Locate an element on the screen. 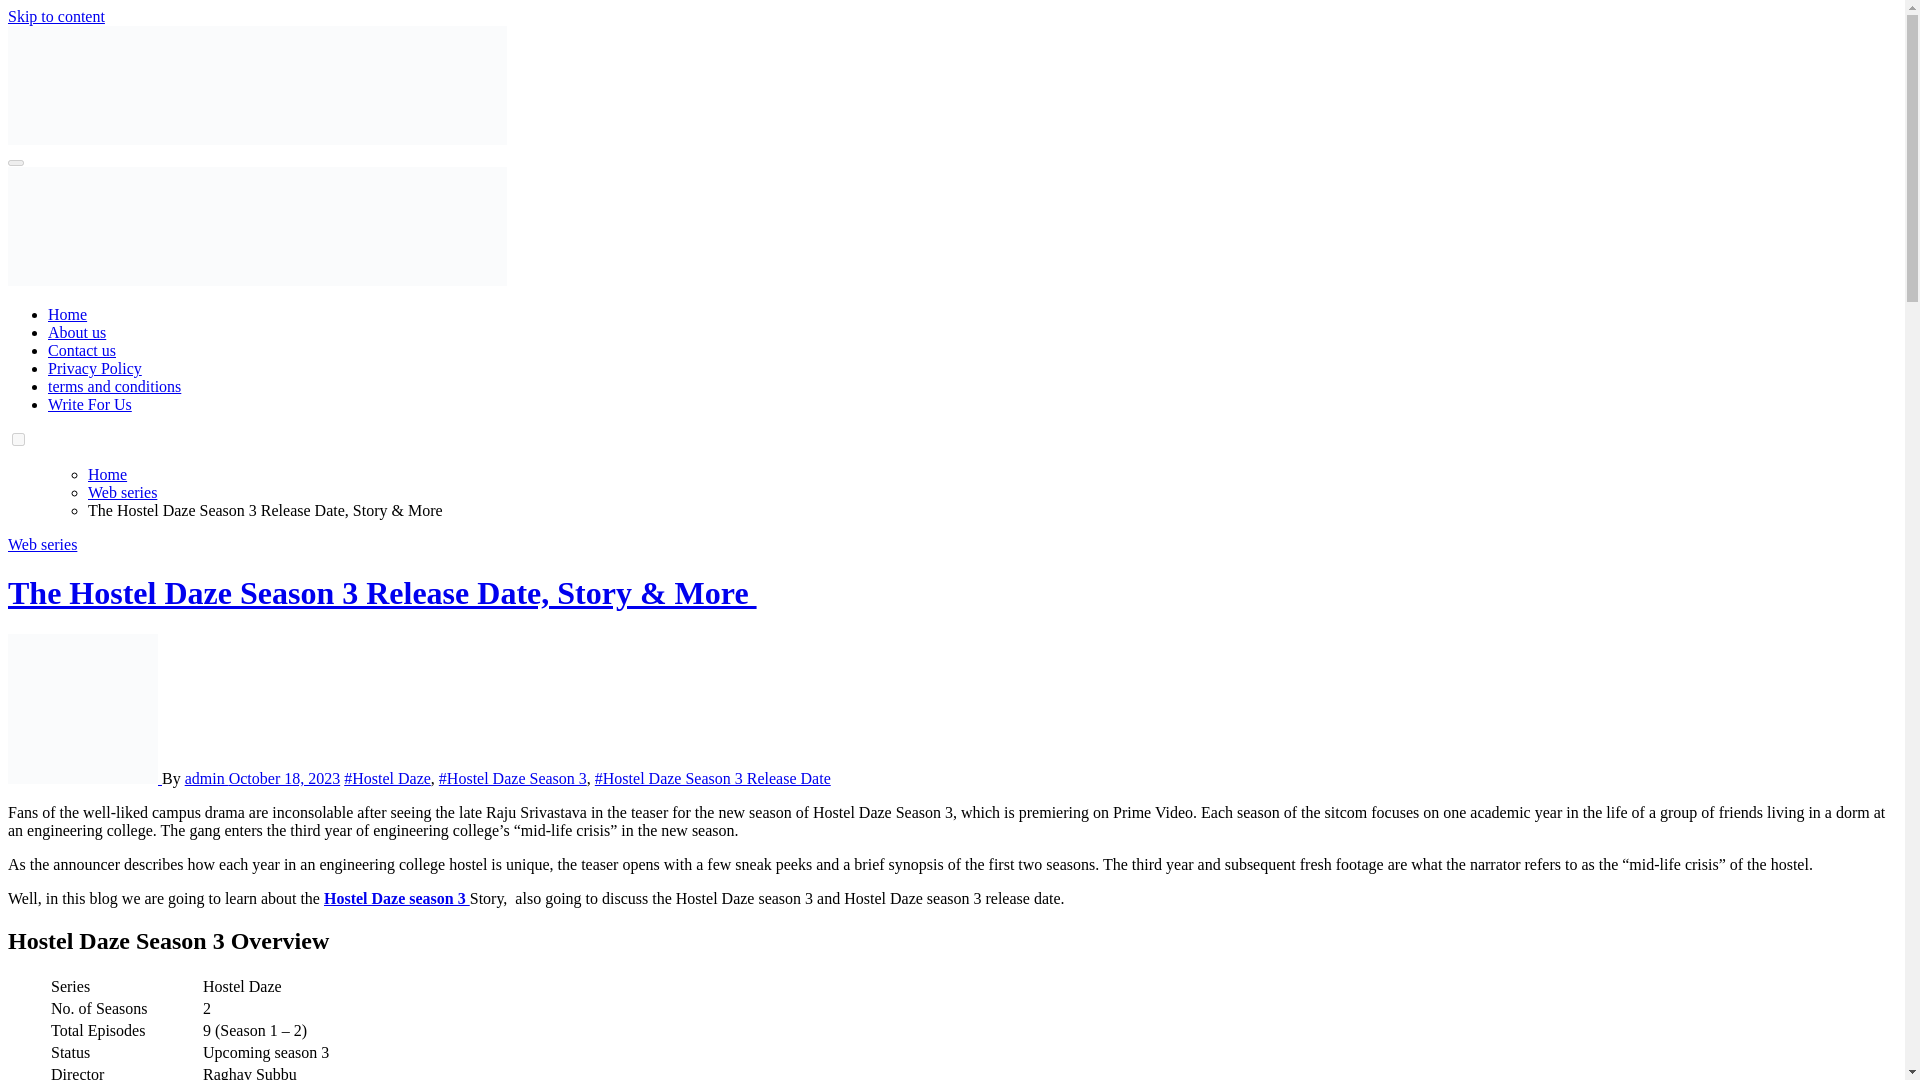 This screenshot has width=1920, height=1080. October 18, 2023 is located at coordinates (284, 778).